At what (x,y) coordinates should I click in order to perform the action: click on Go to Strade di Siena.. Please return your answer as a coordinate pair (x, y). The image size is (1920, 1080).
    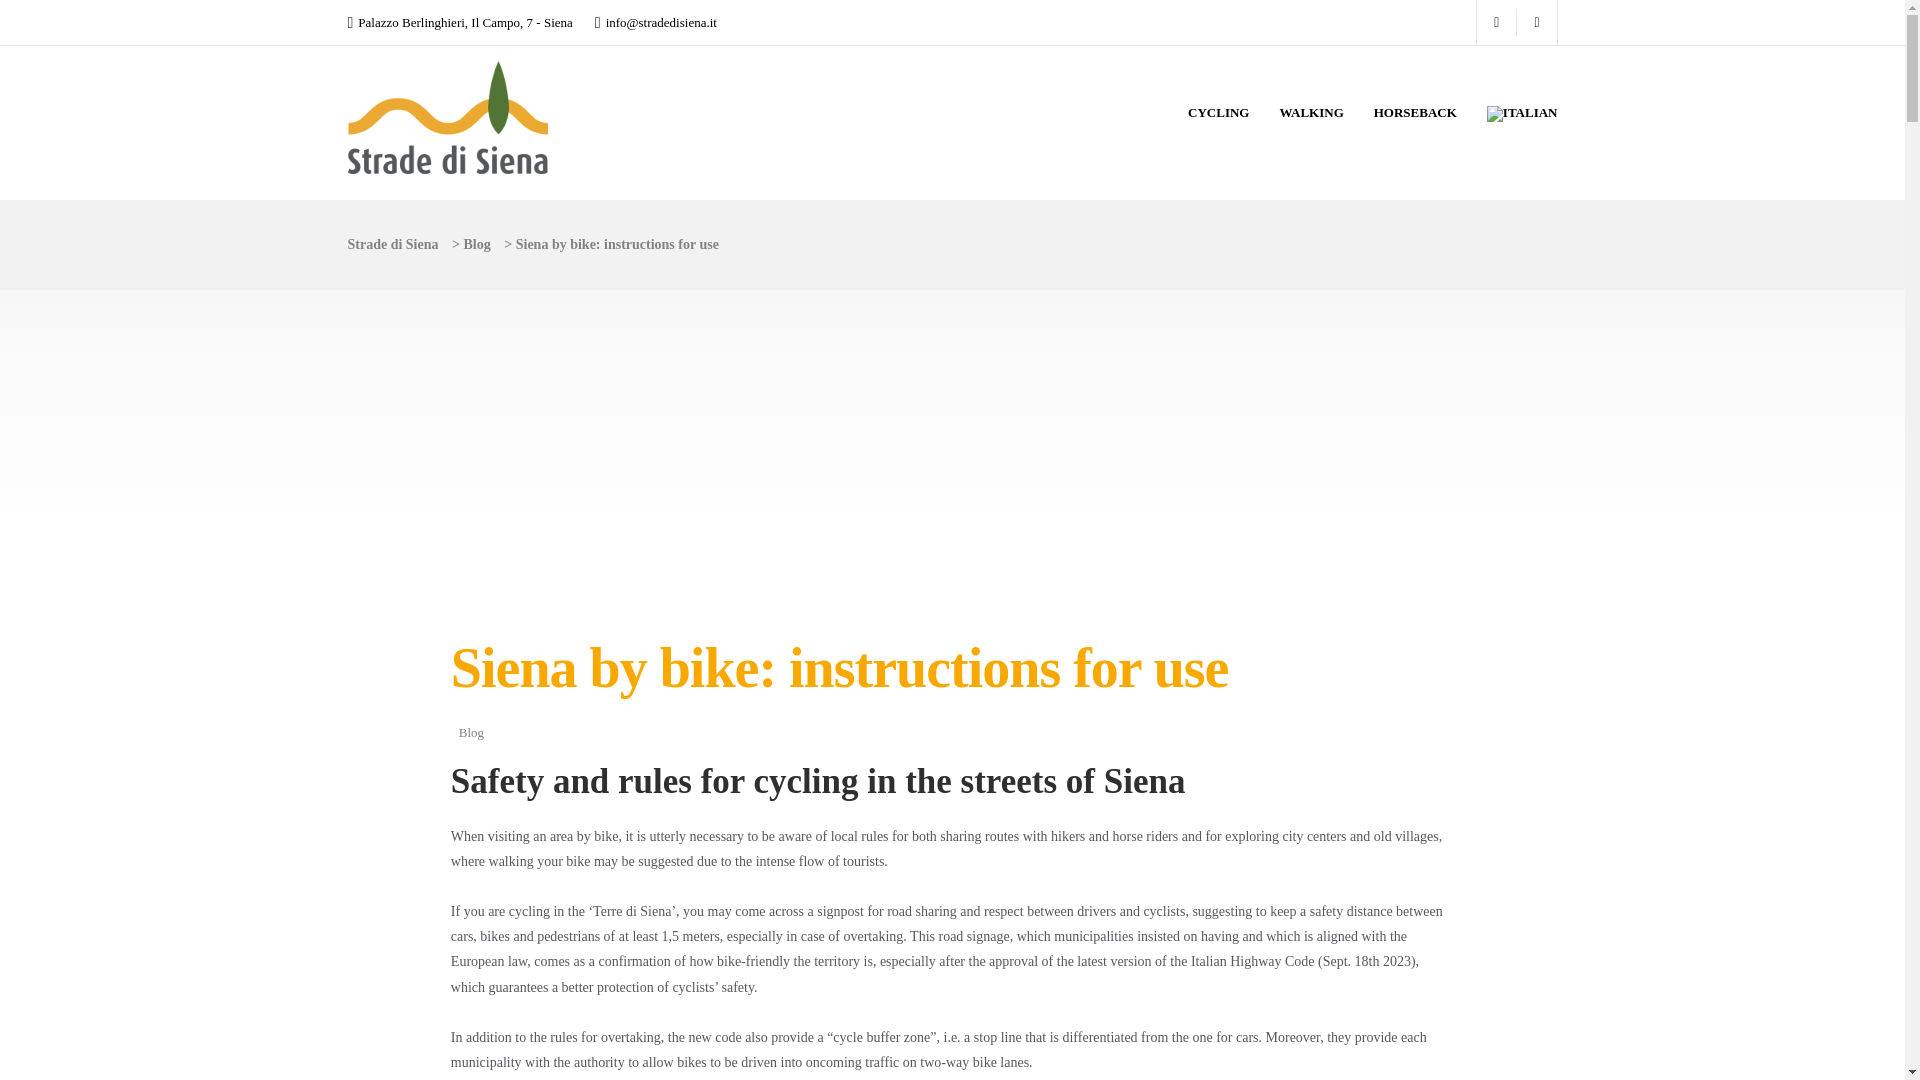
    Looking at the image, I should click on (393, 244).